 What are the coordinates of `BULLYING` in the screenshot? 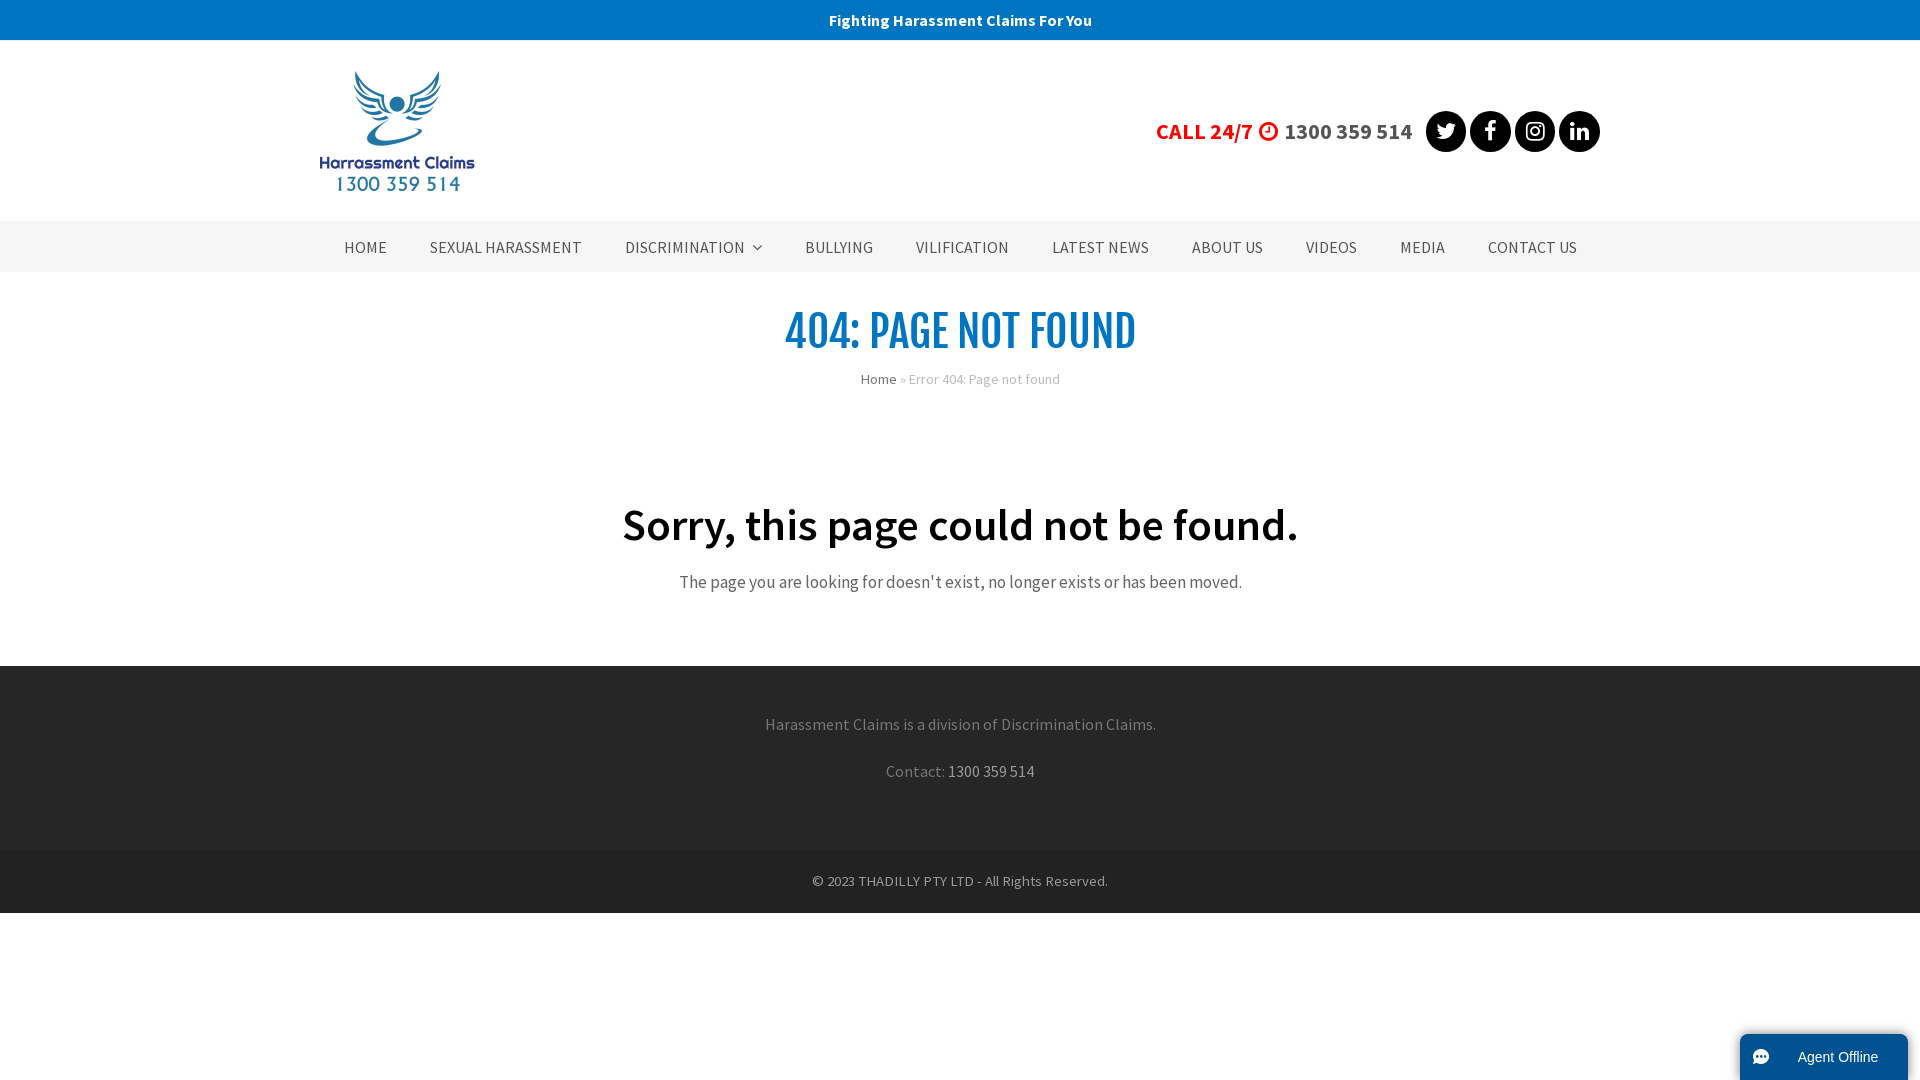 It's located at (838, 247).